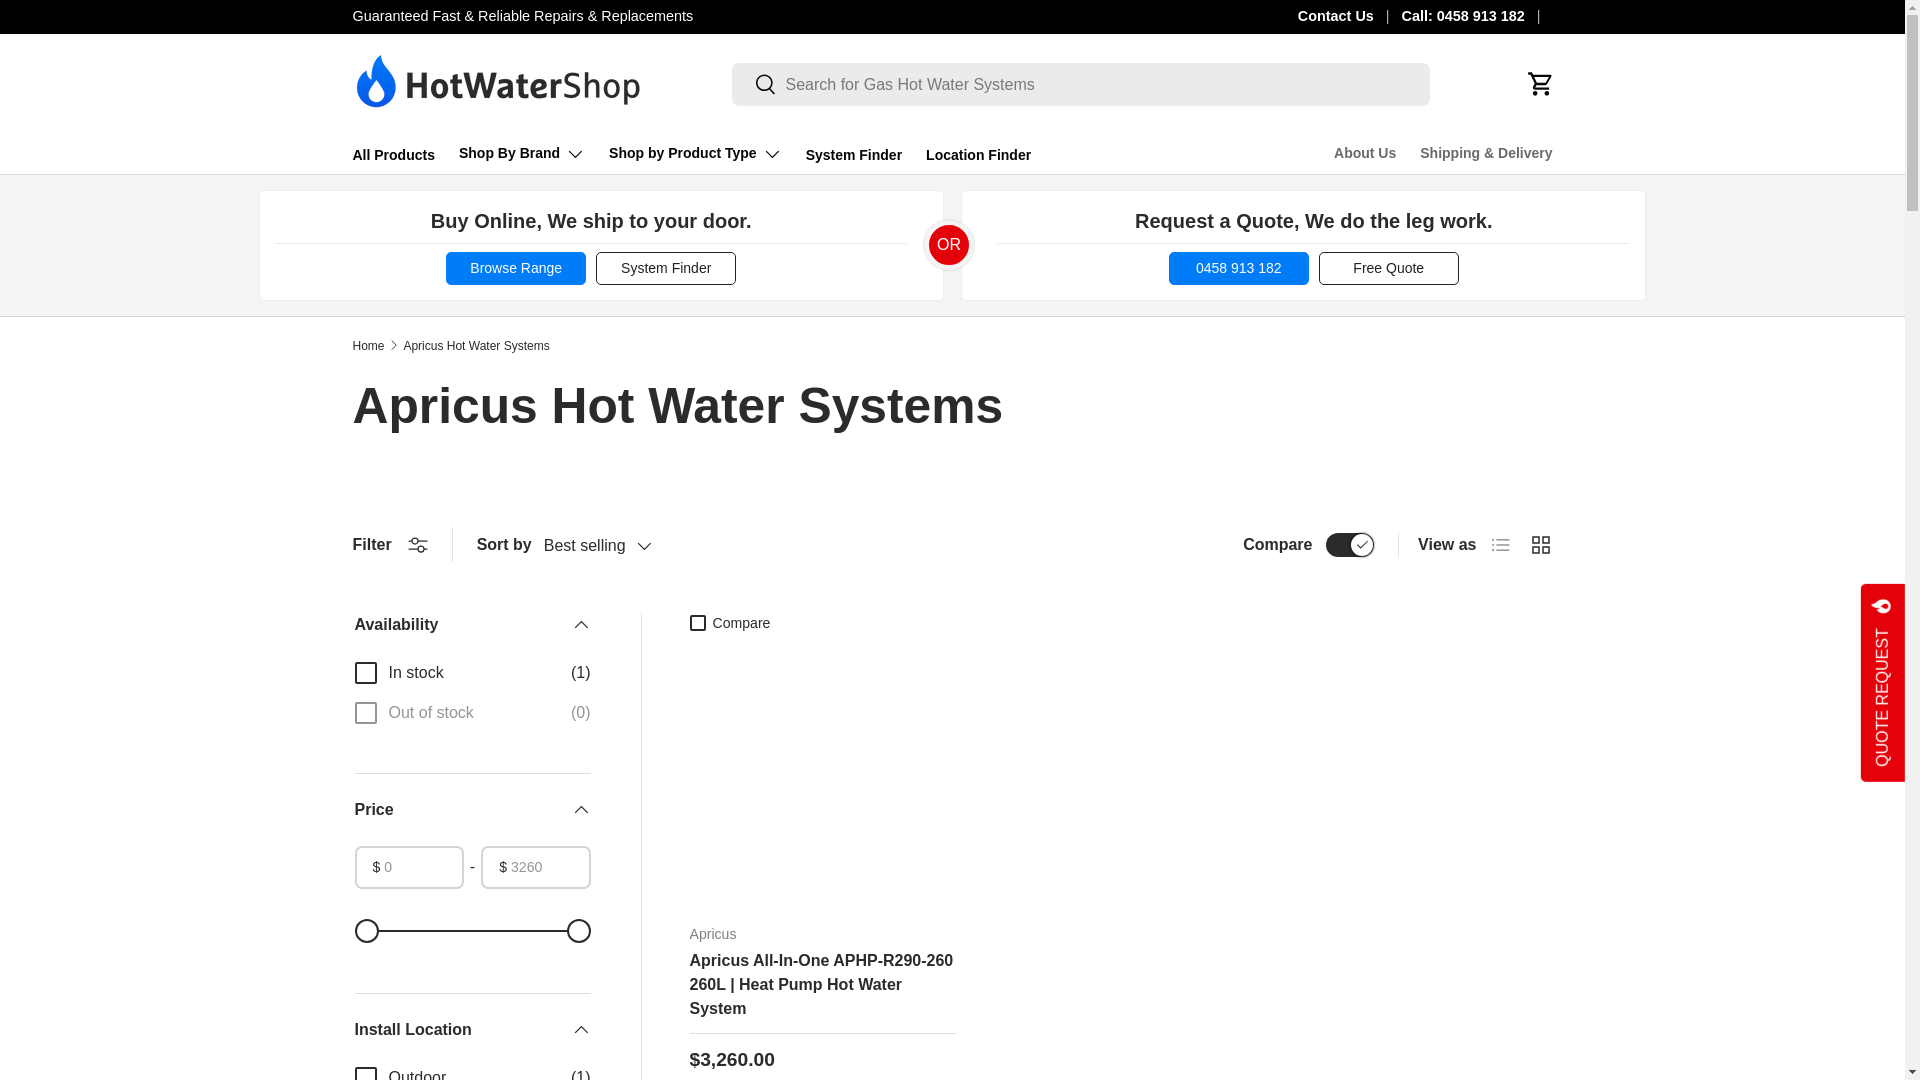 The height and width of the screenshot is (1080, 1920). I want to click on Call: 0458 913 182, so click(1477, 17).